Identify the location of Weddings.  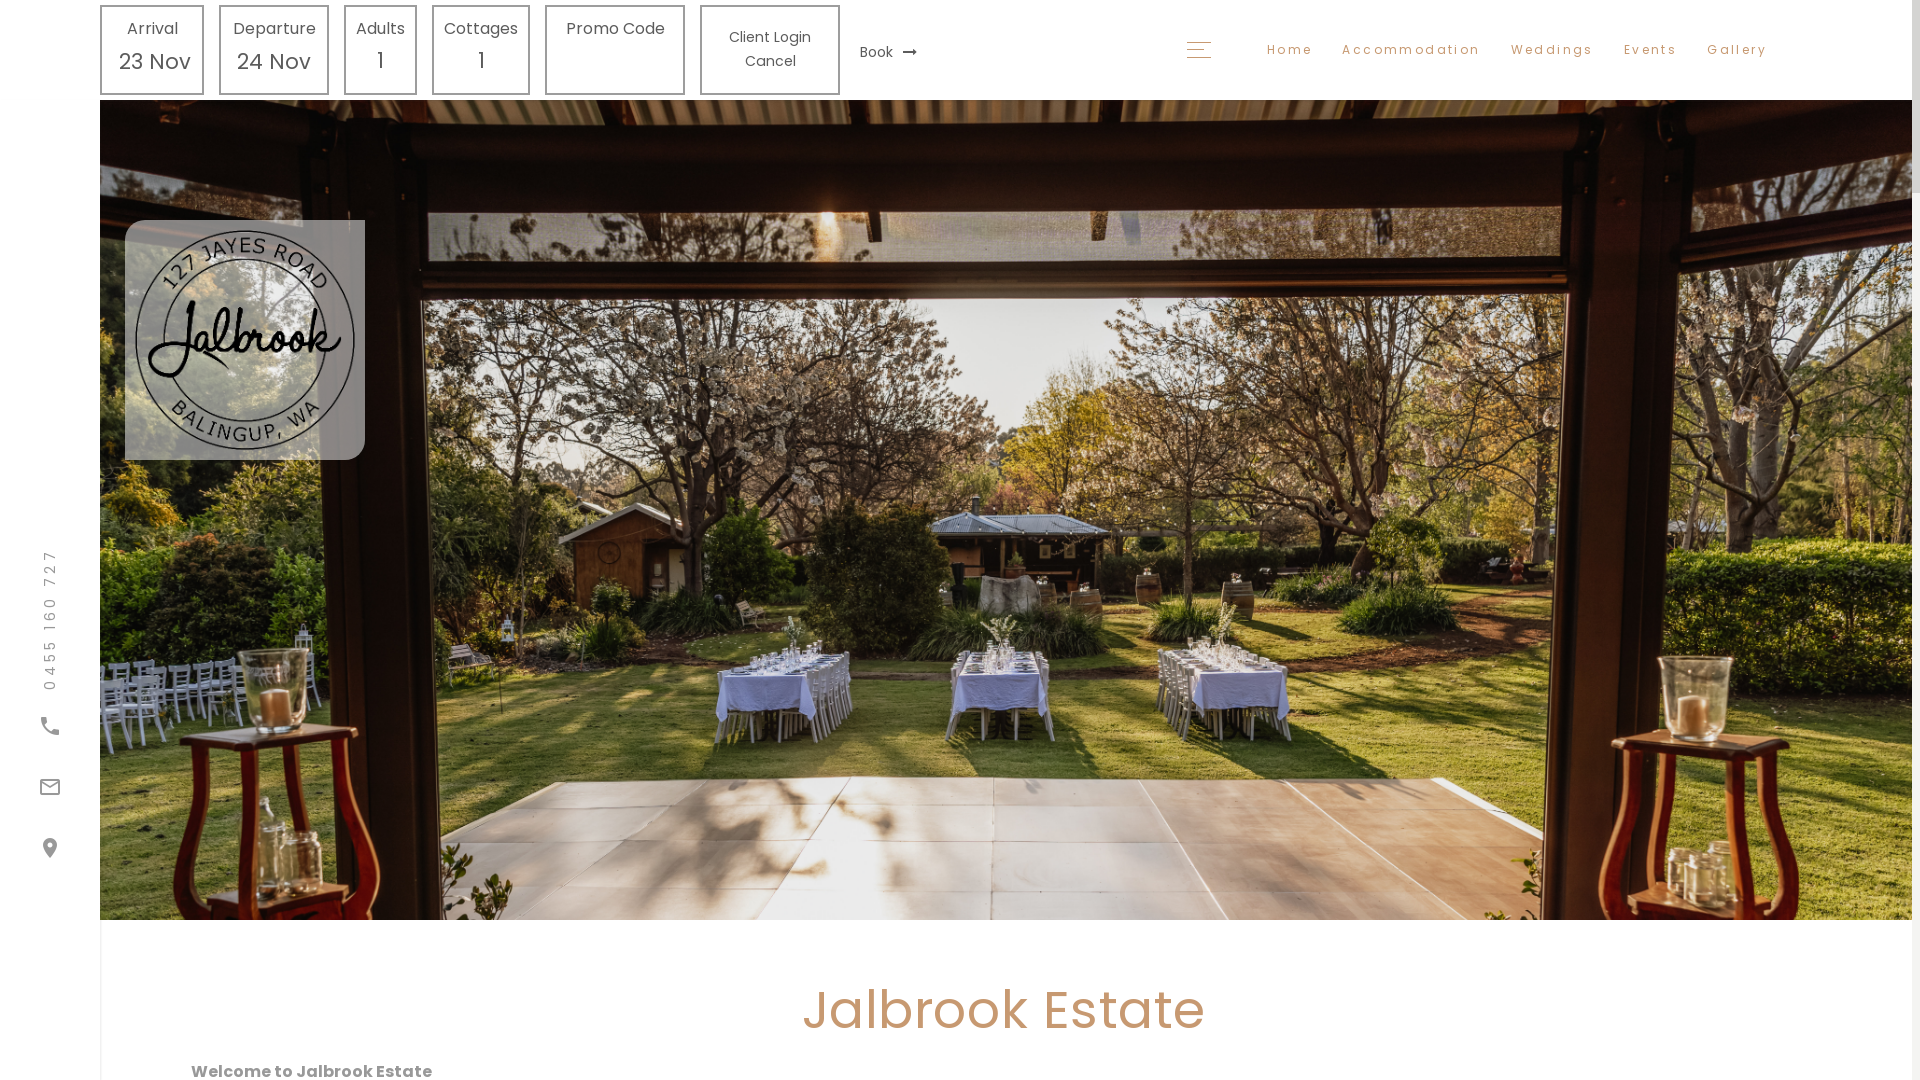
(1552, 50).